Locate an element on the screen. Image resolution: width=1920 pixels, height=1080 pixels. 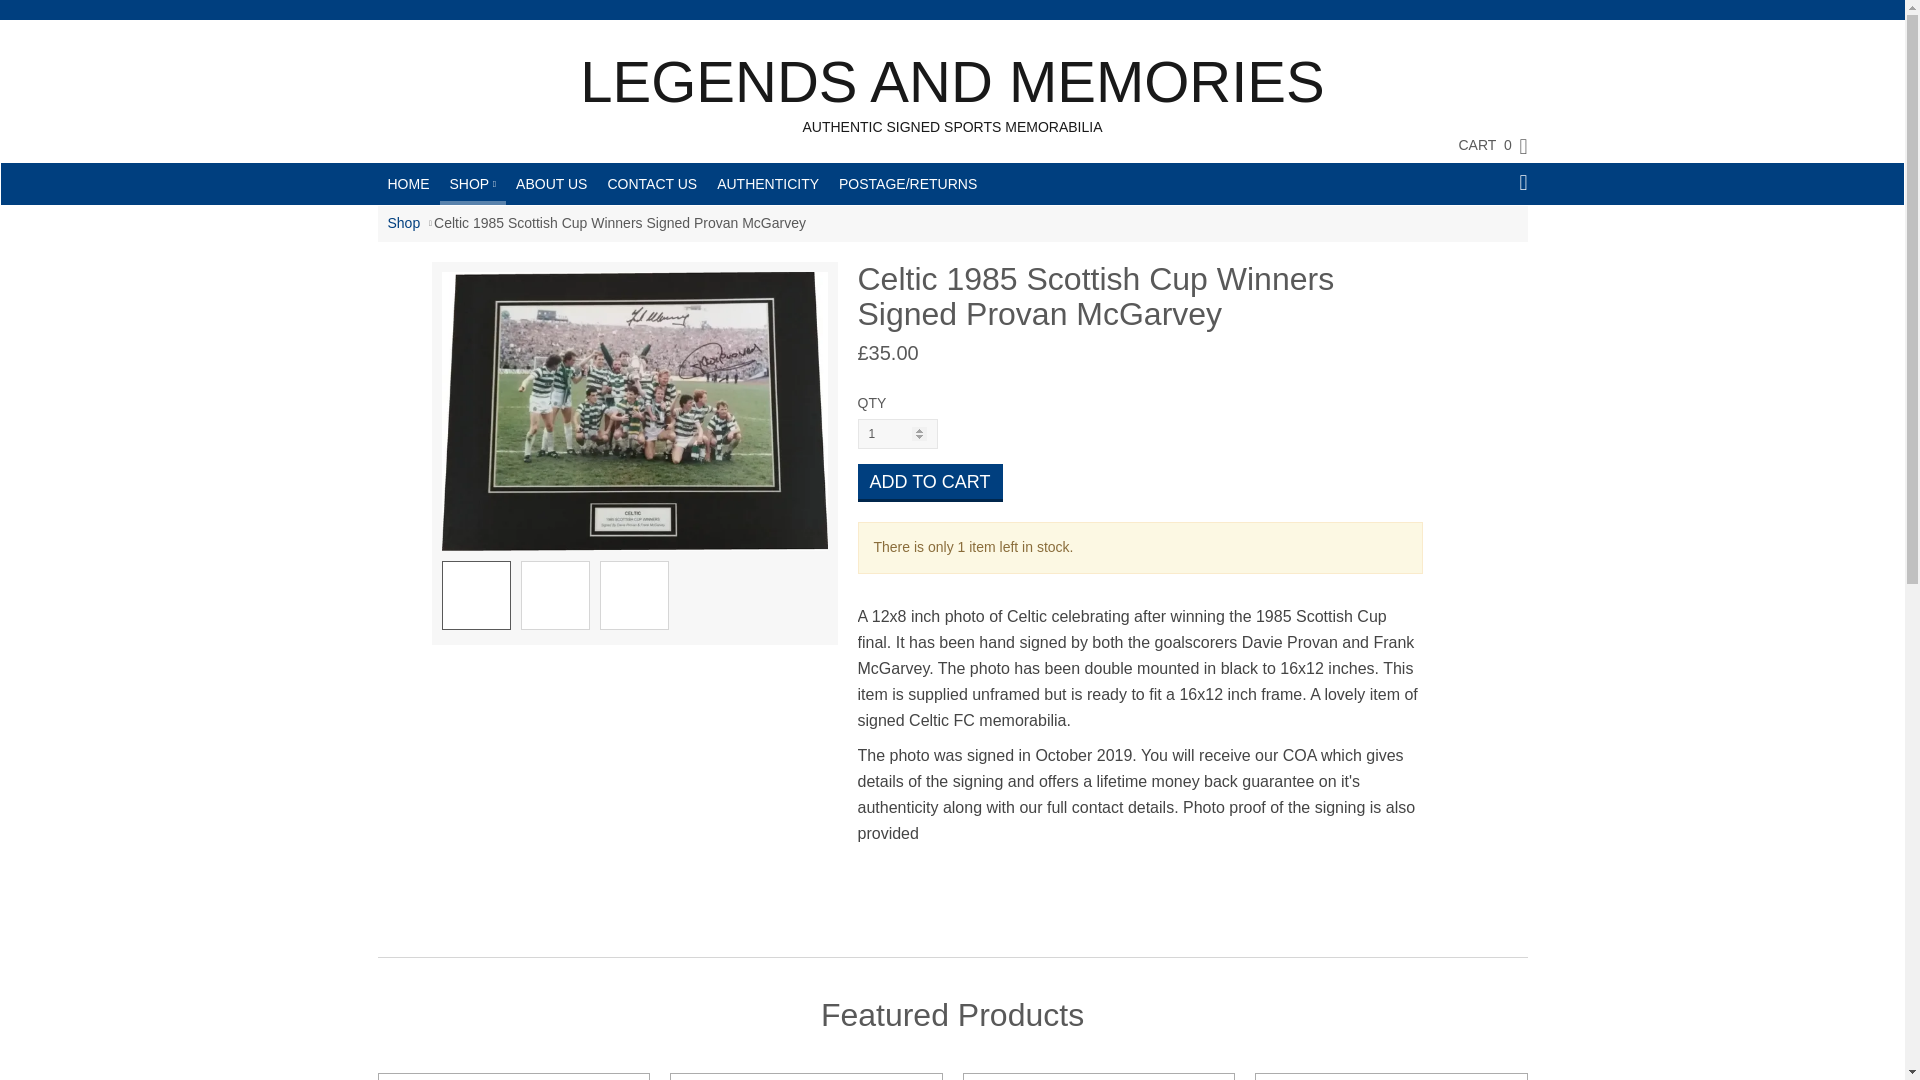
1 is located at coordinates (898, 434).